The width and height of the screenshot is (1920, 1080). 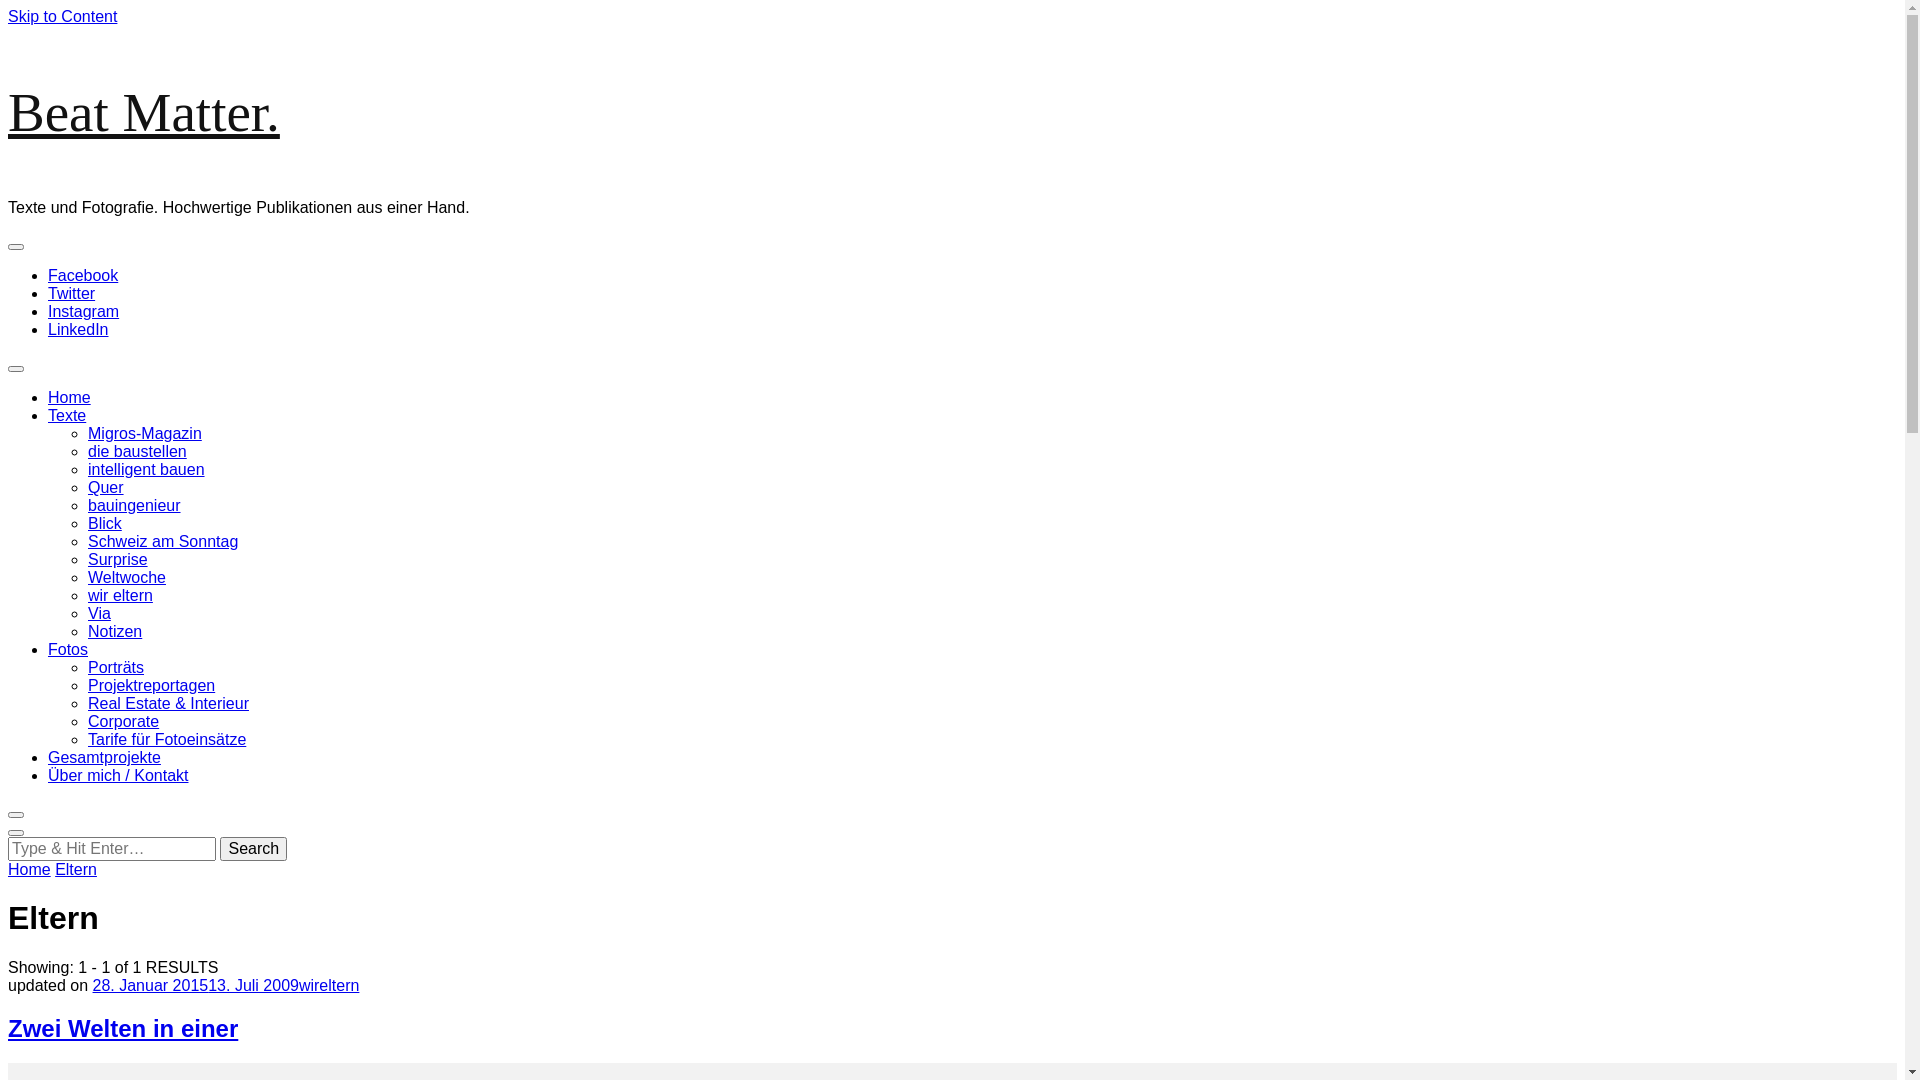 What do you see at coordinates (124, 722) in the screenshot?
I see `Corporate` at bounding box center [124, 722].